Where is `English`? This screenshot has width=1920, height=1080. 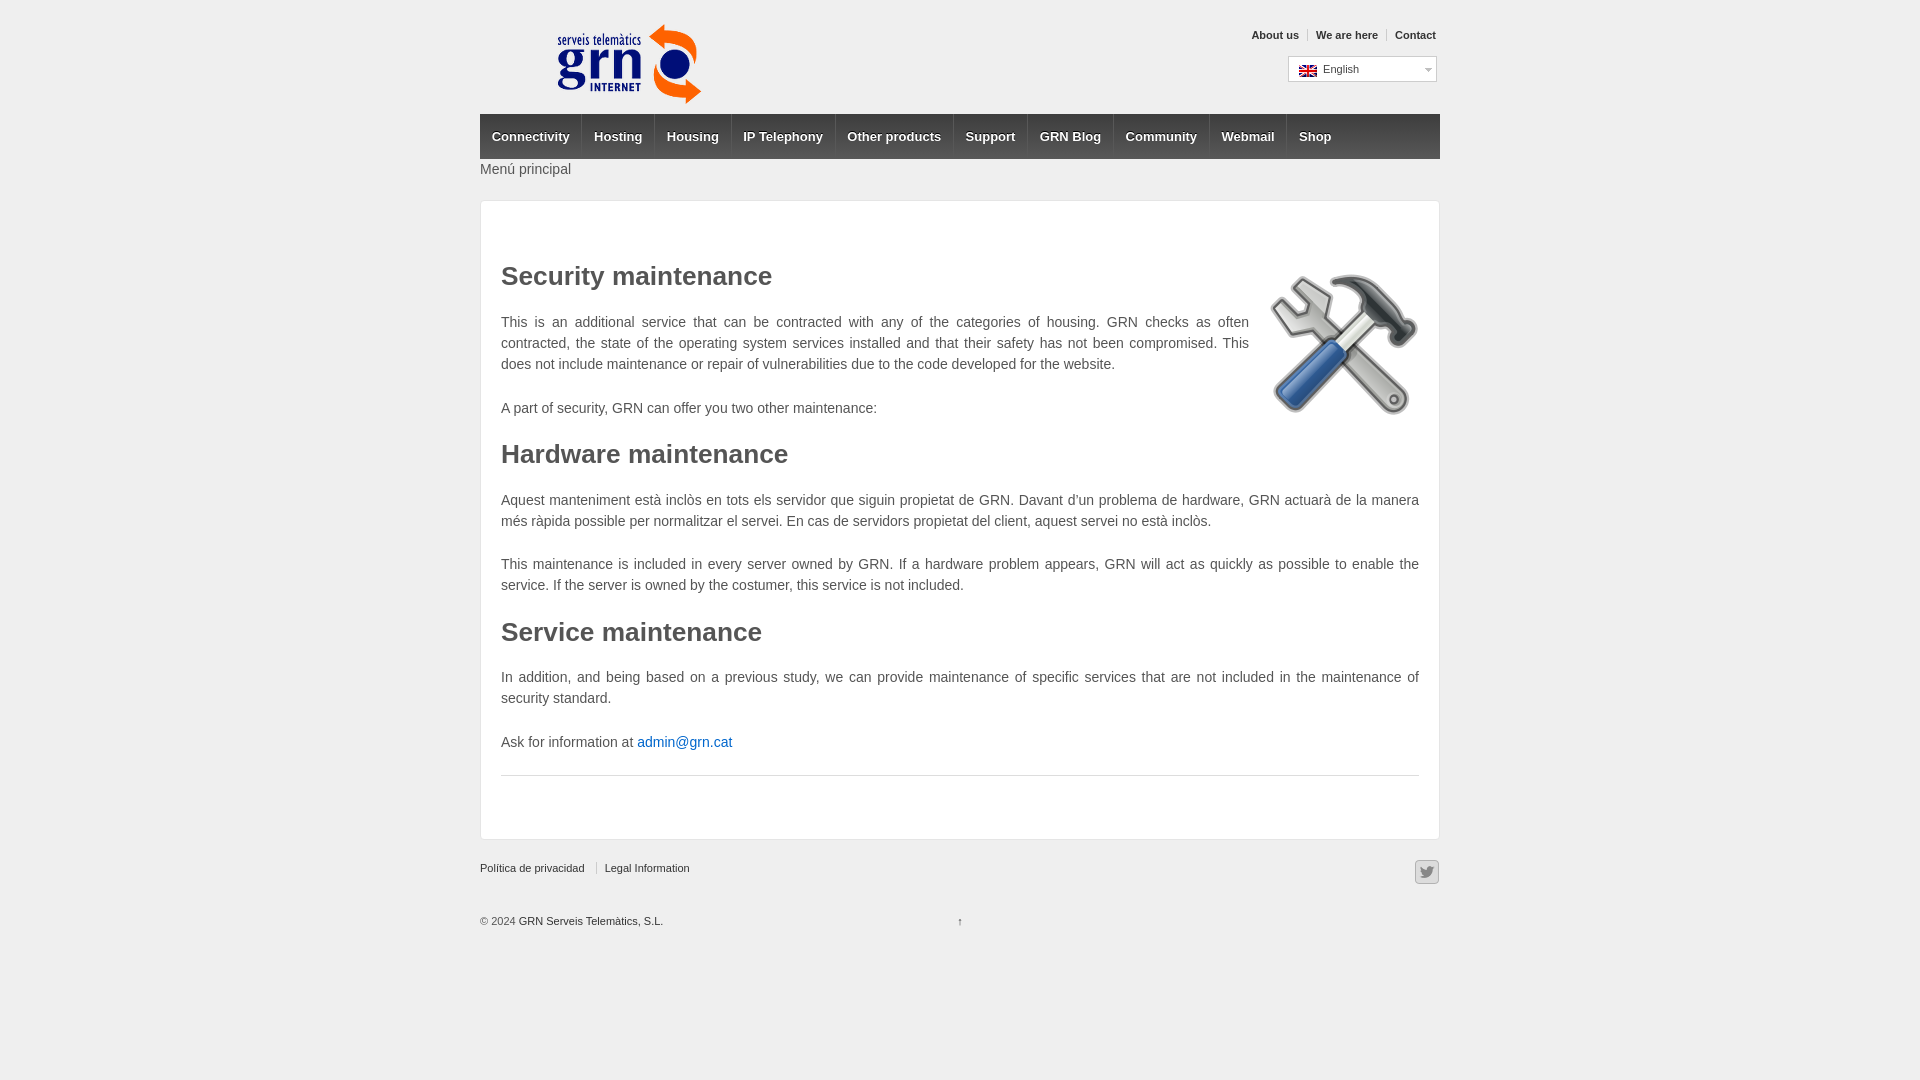
English is located at coordinates (1308, 70).